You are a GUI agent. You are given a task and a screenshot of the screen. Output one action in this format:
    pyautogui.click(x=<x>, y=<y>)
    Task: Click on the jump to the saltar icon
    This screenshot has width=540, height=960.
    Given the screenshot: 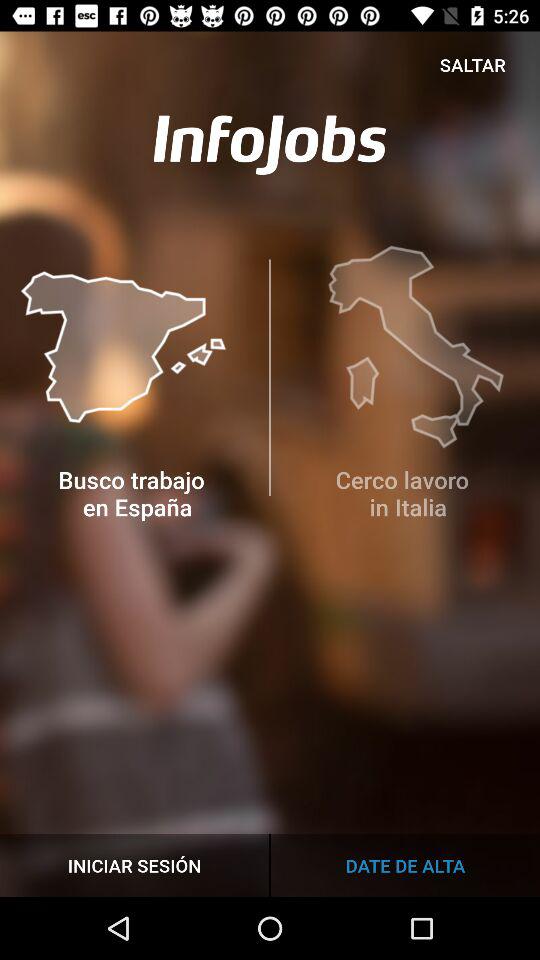 What is the action you would take?
    pyautogui.click(x=472, y=64)
    